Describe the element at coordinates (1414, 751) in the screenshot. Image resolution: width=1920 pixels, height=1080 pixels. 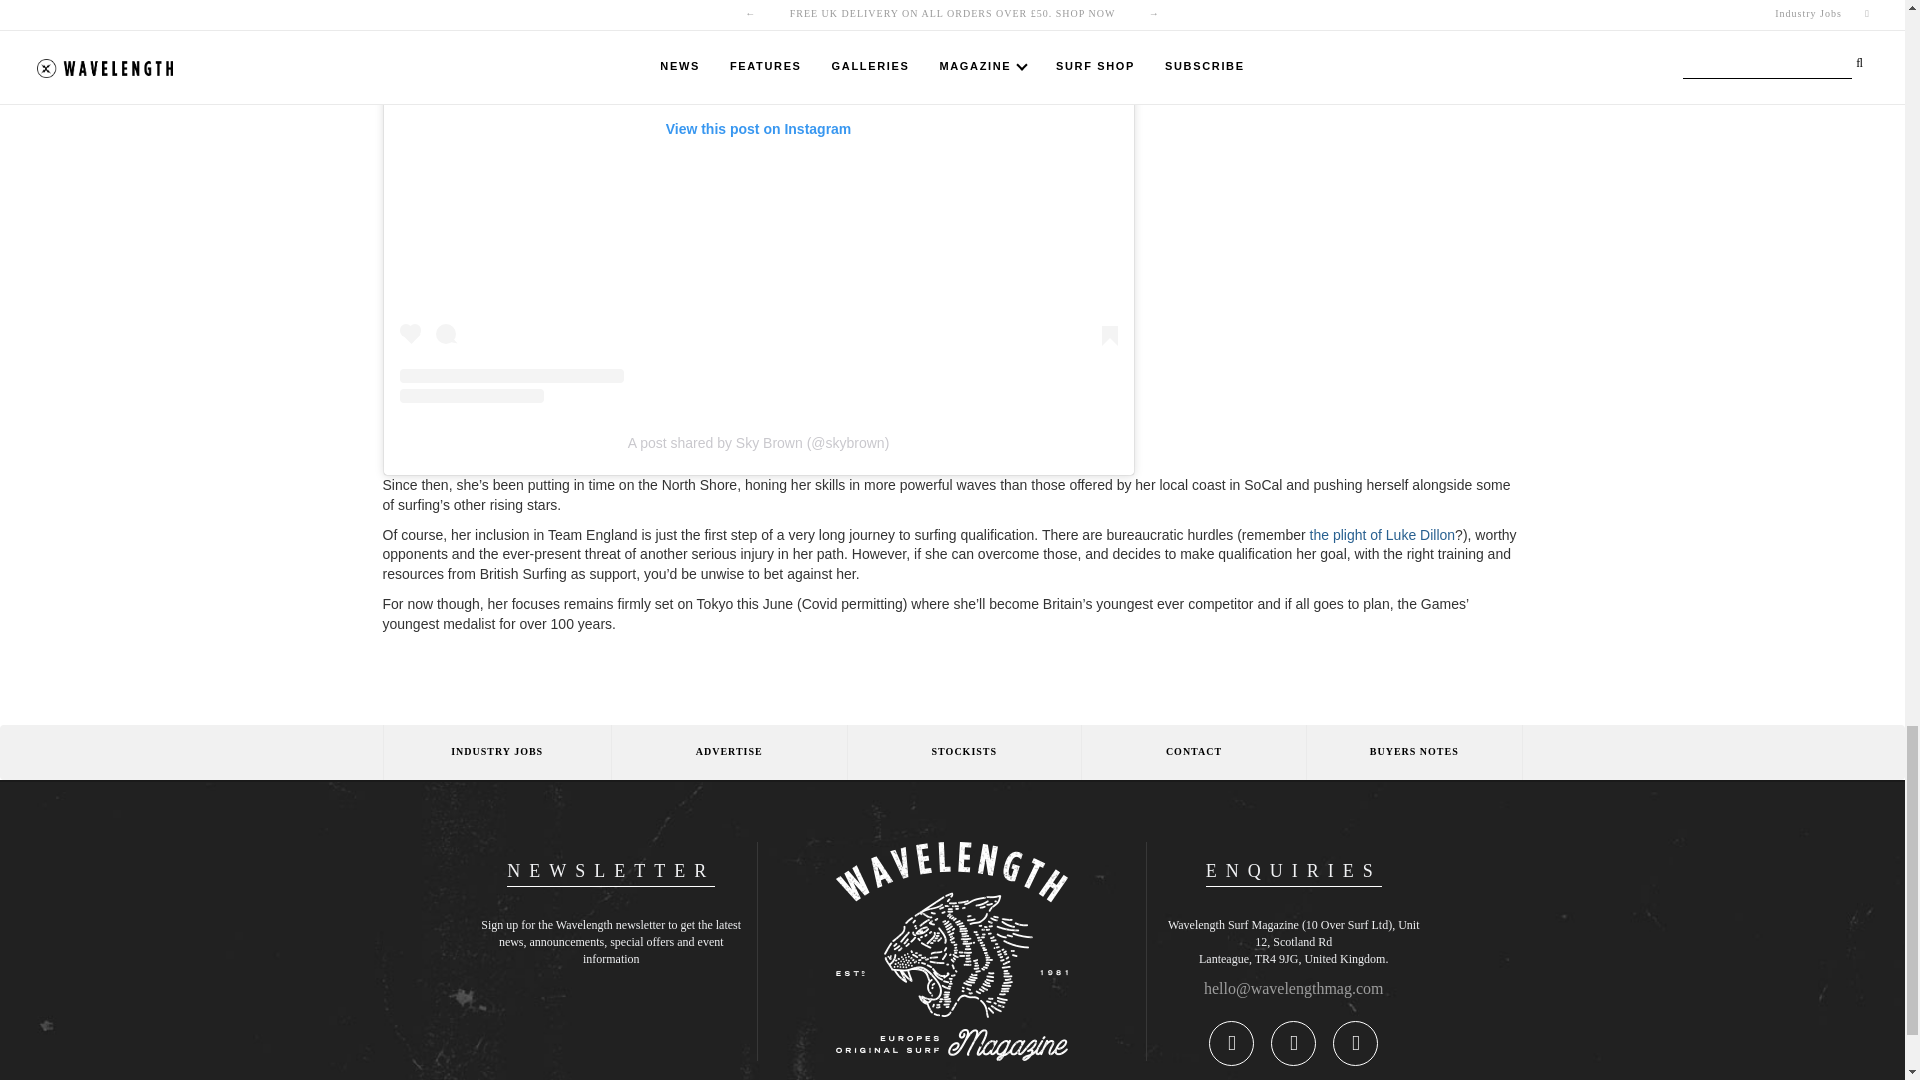
I see `BUYERS NOTES` at that location.